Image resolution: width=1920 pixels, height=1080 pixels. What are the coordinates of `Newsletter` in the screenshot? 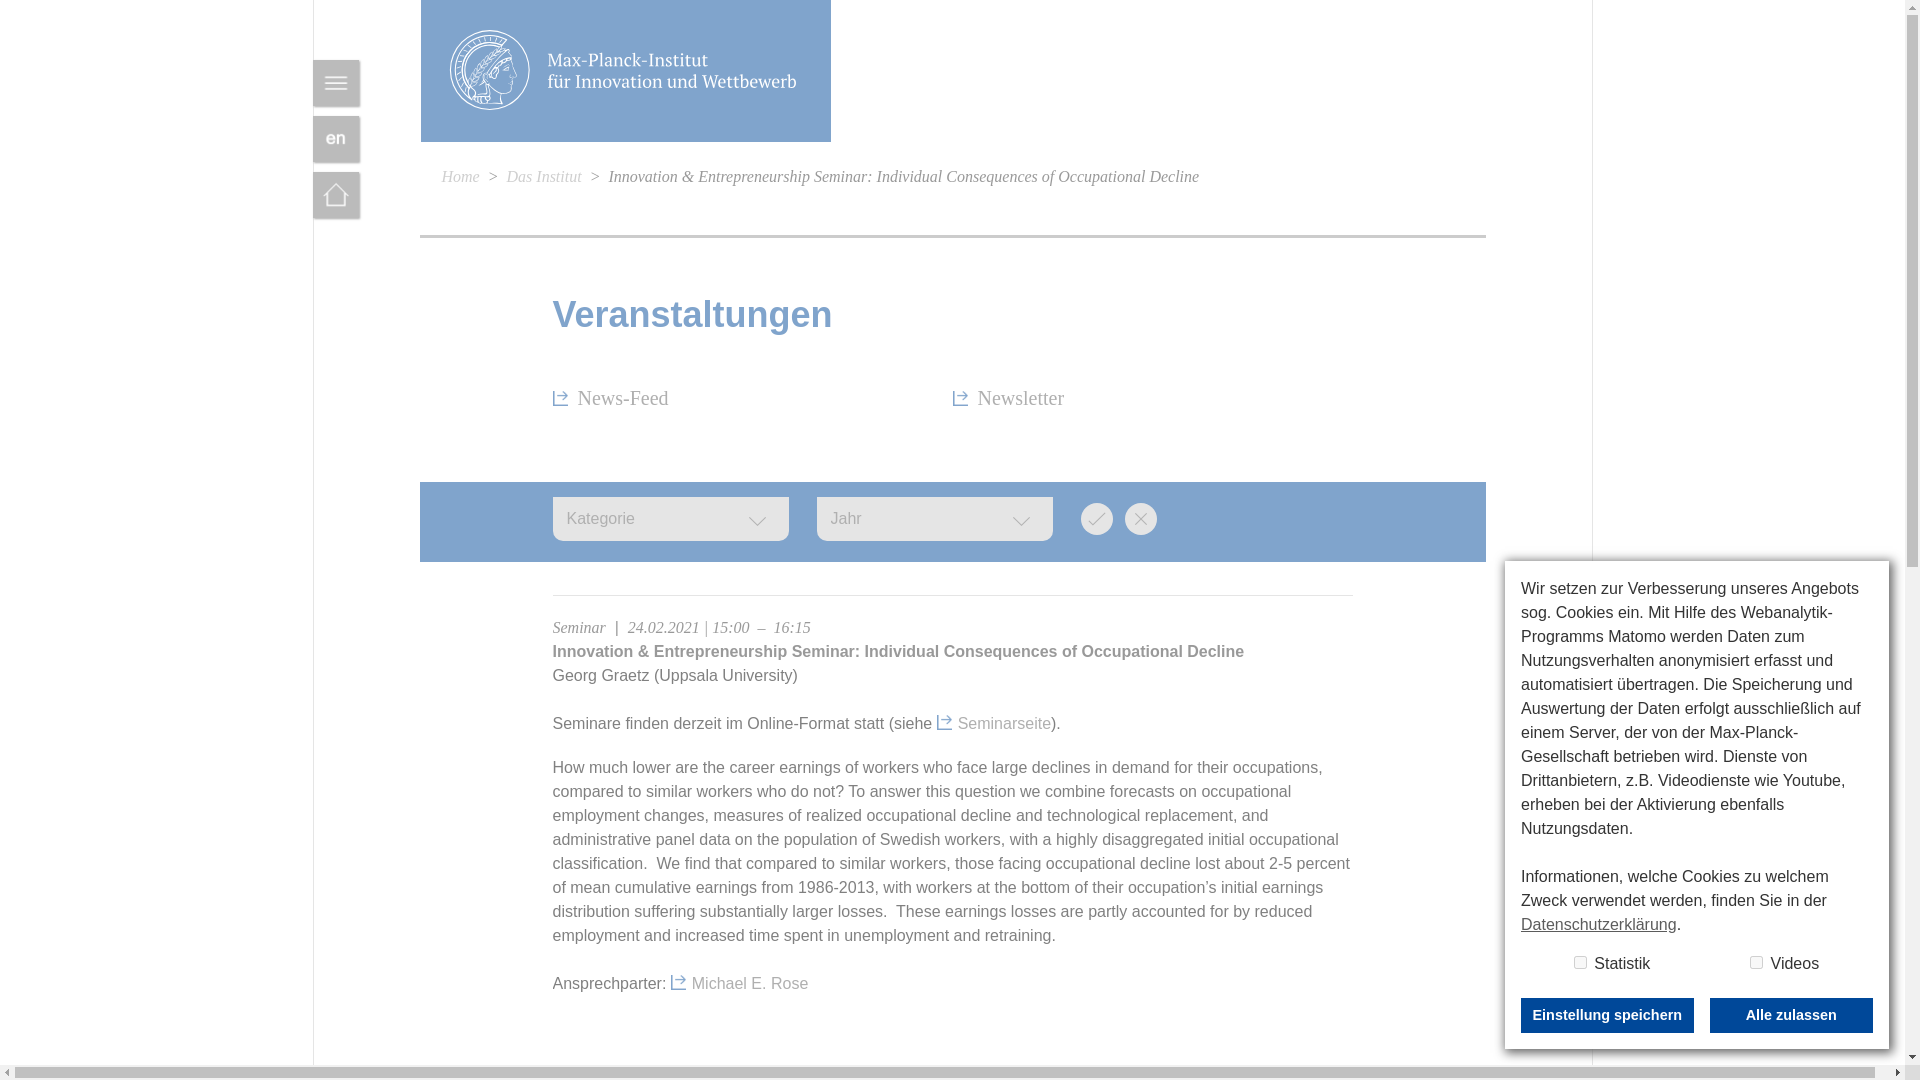 It's located at (1008, 398).